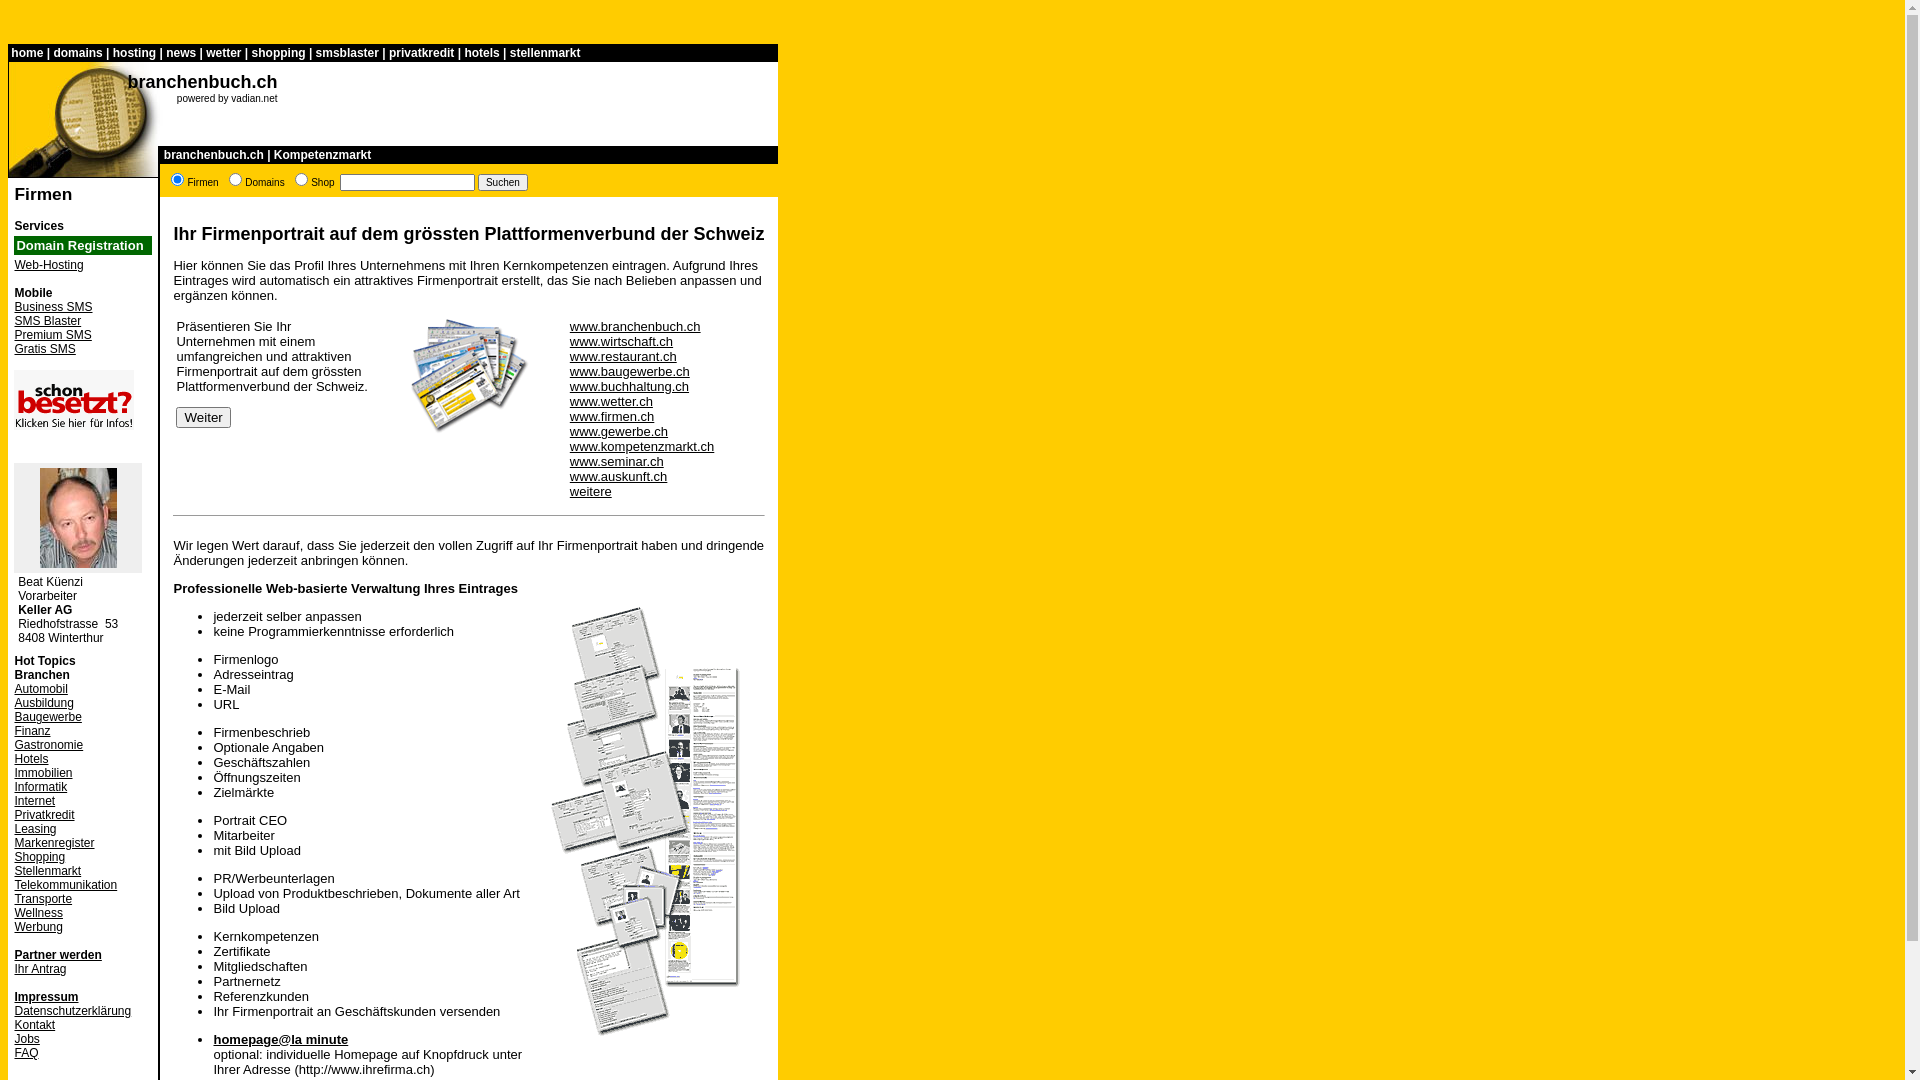  Describe the element at coordinates (348, 53) in the screenshot. I see `smsblaster` at that location.